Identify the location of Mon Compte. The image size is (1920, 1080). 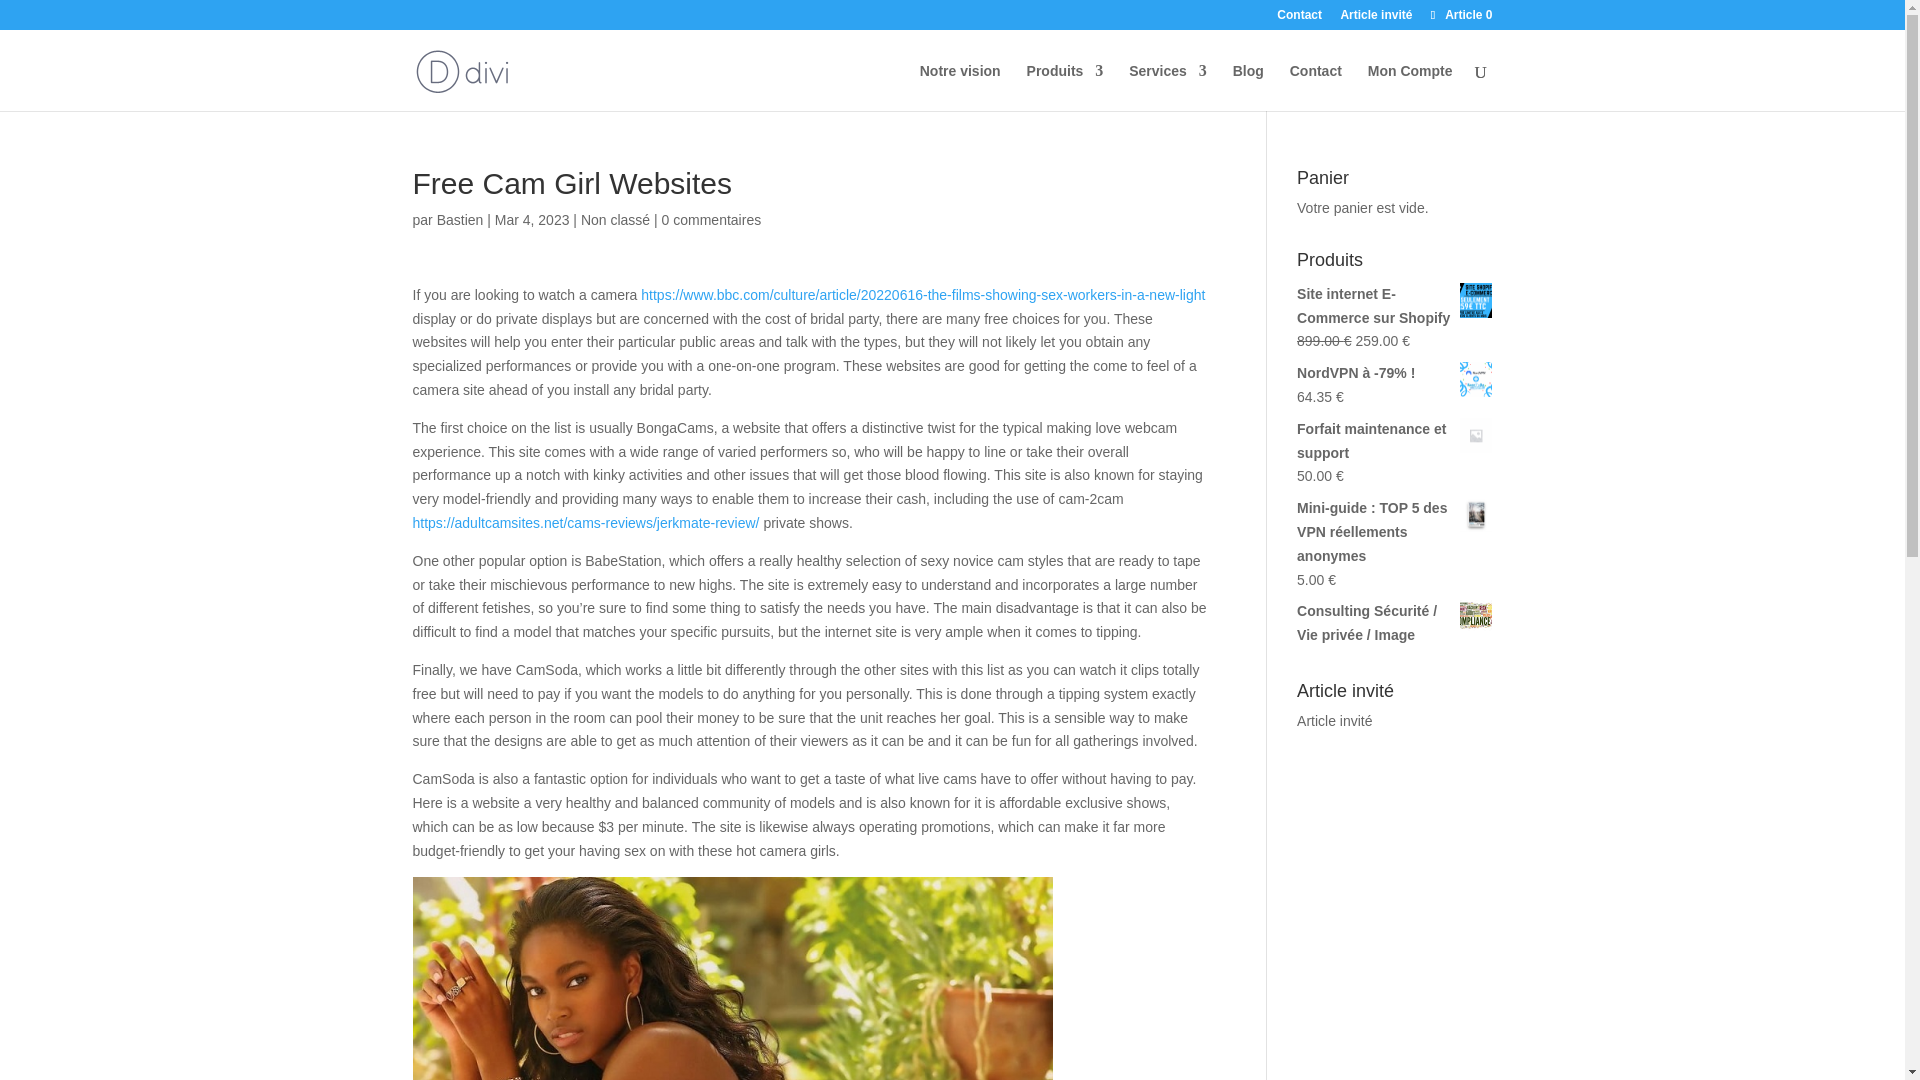
(1410, 87).